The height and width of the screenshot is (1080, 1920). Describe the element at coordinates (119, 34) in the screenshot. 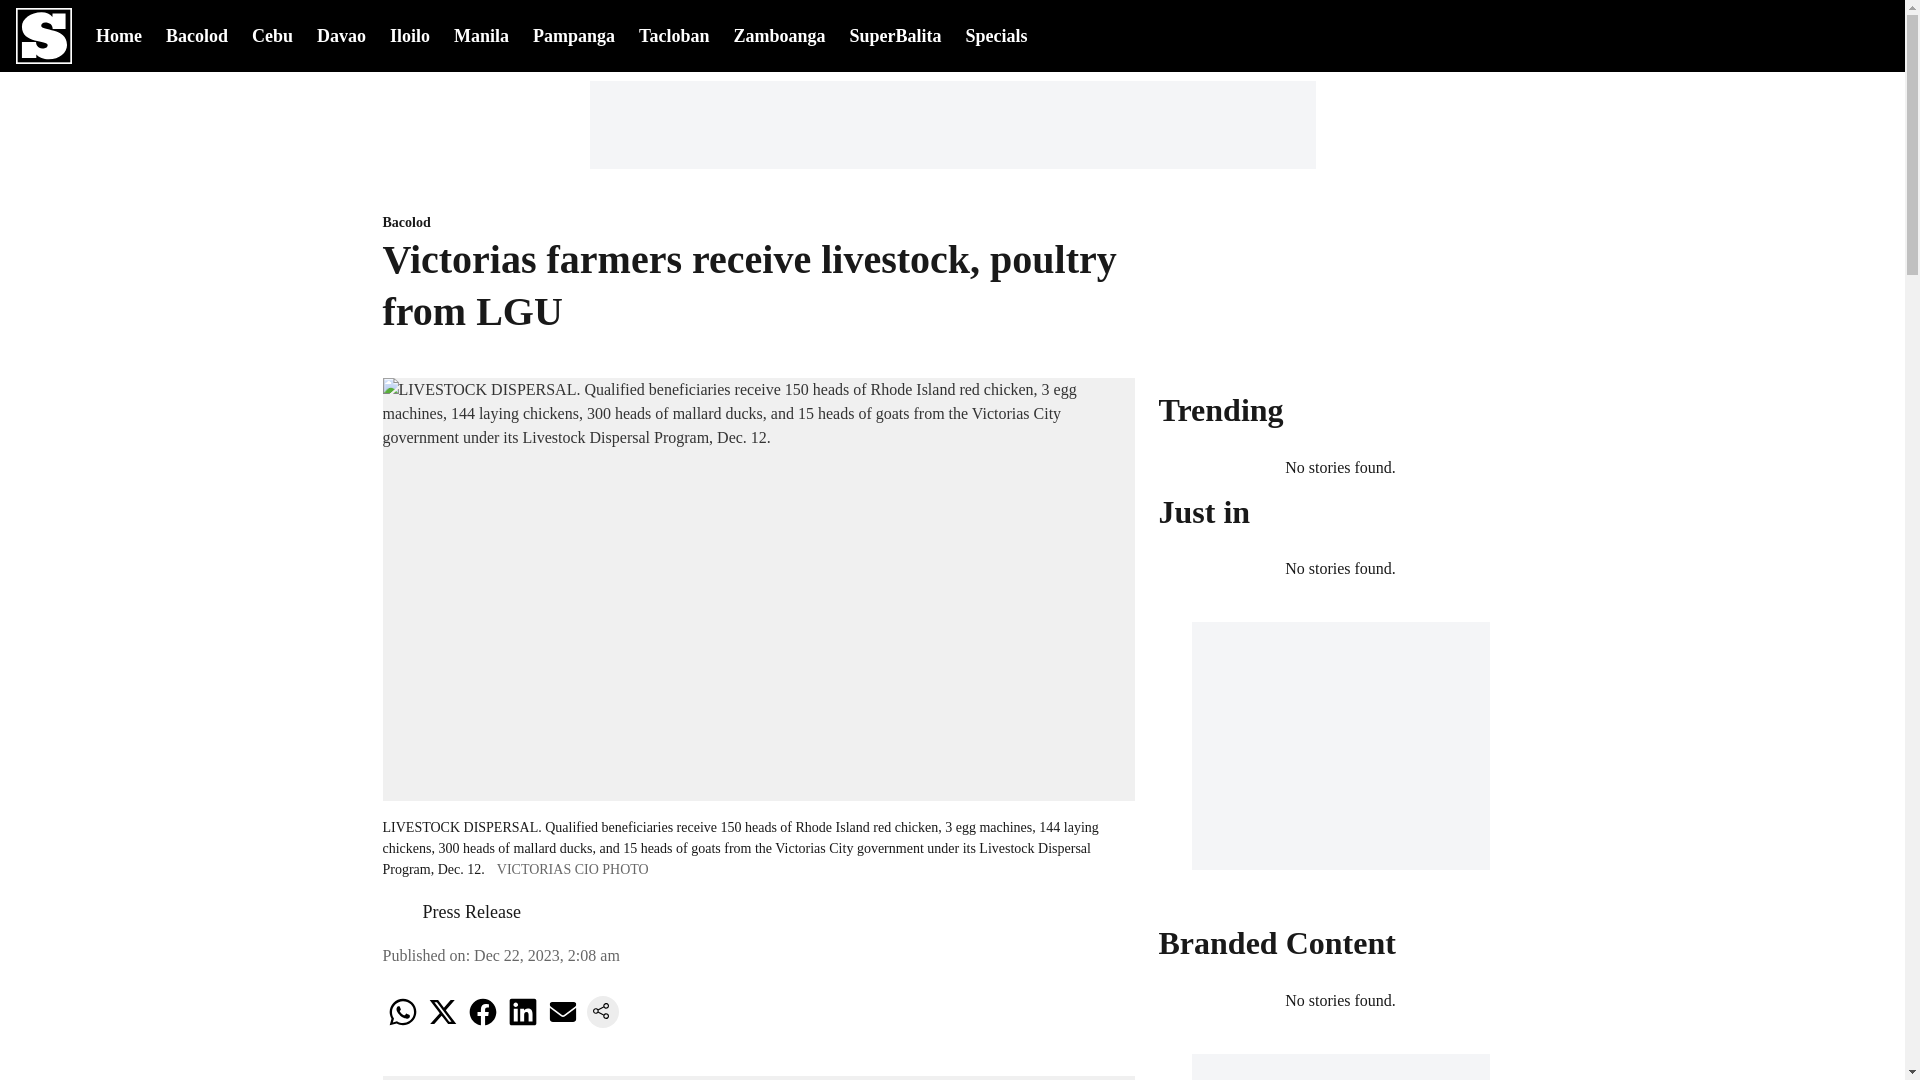

I see `Home` at that location.